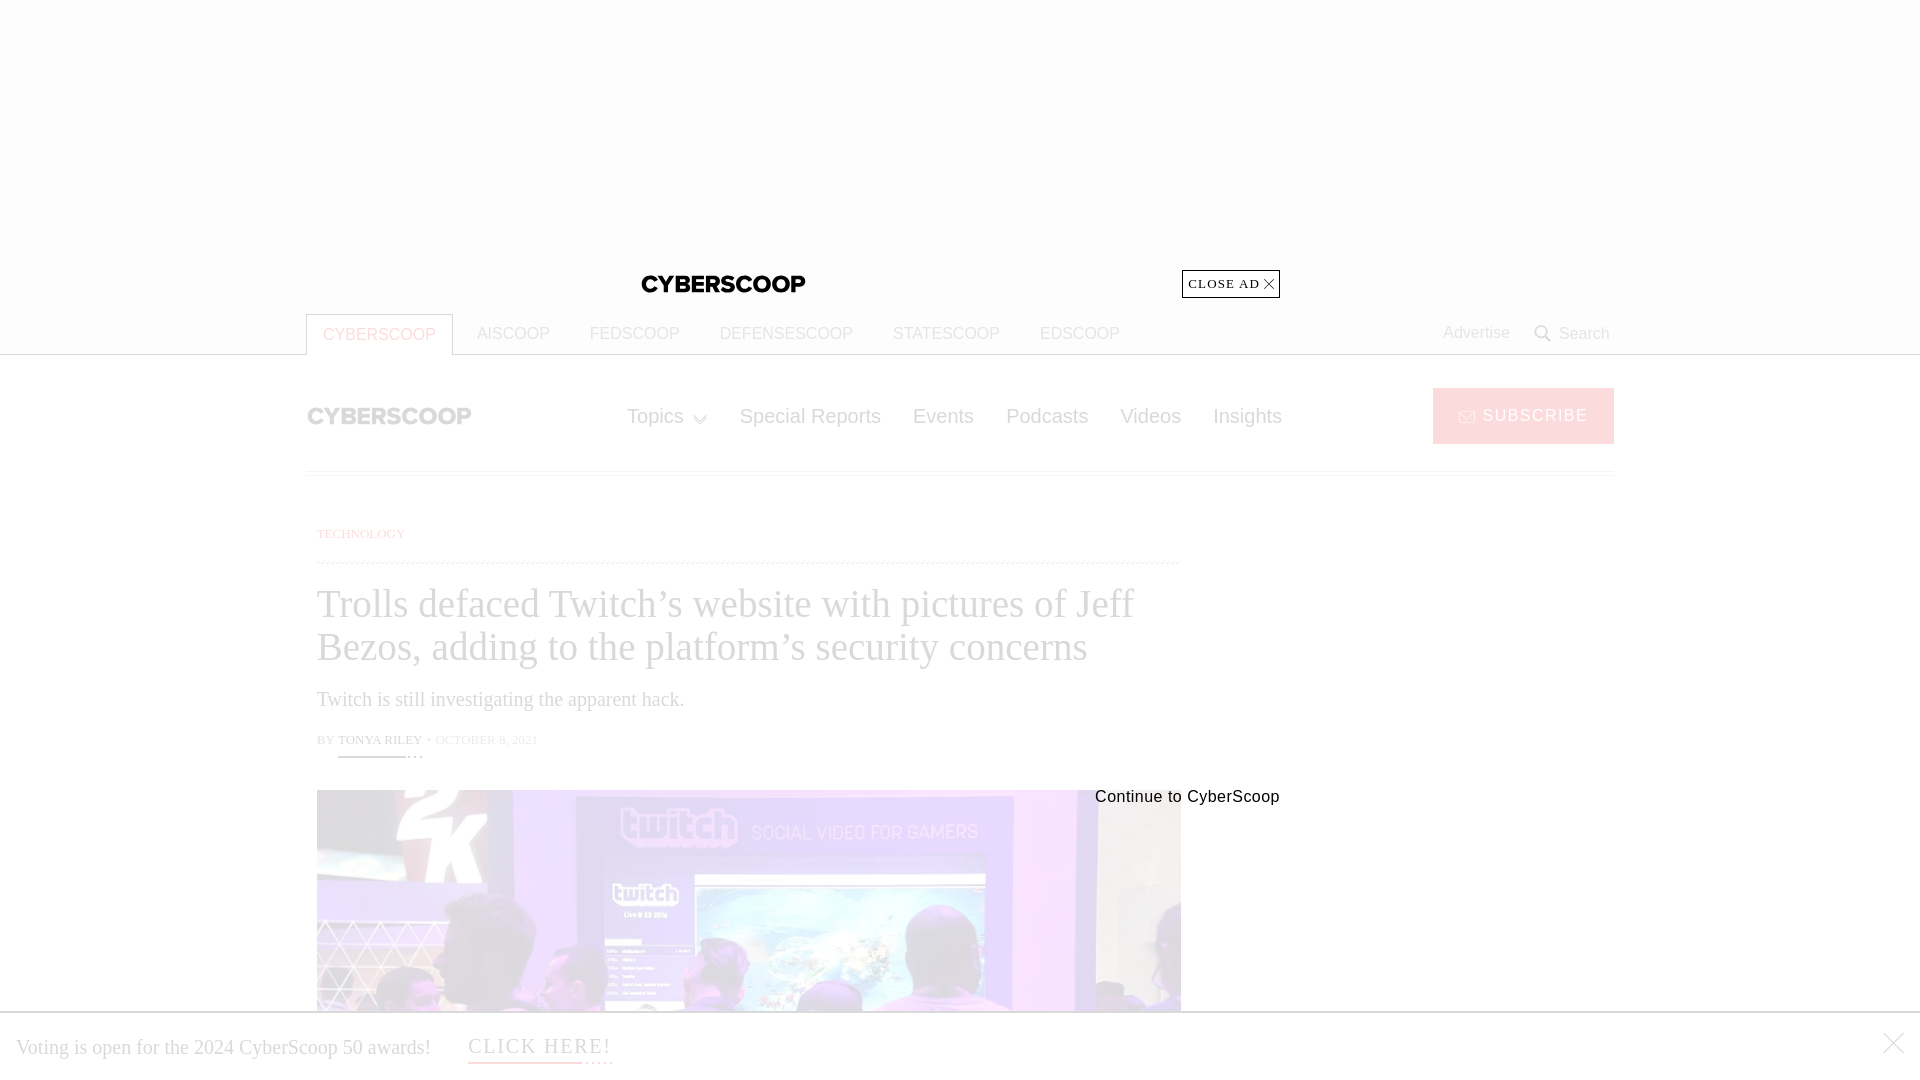  Describe the element at coordinates (1453, 648) in the screenshot. I see `3rd party ad content` at that location.